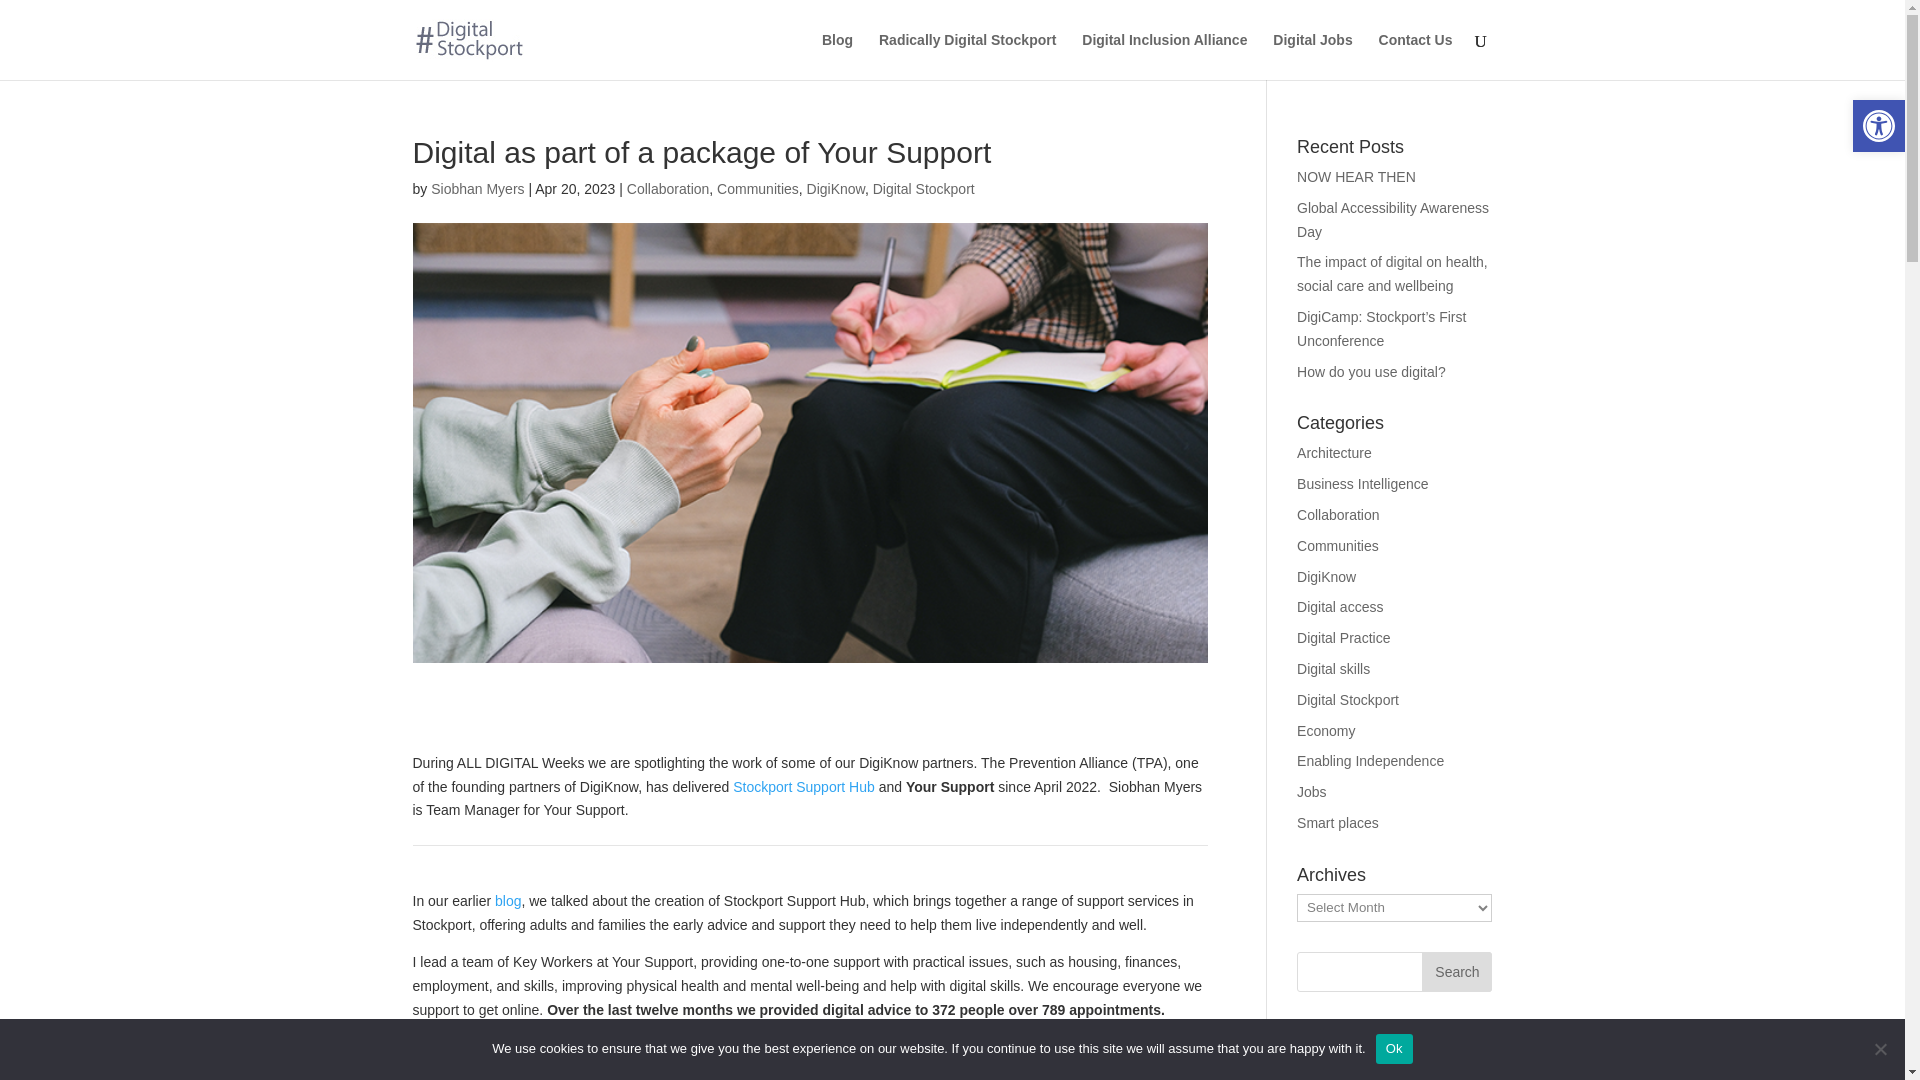  What do you see at coordinates (1338, 546) in the screenshot?
I see `Using digital to help connect communities` at bounding box center [1338, 546].